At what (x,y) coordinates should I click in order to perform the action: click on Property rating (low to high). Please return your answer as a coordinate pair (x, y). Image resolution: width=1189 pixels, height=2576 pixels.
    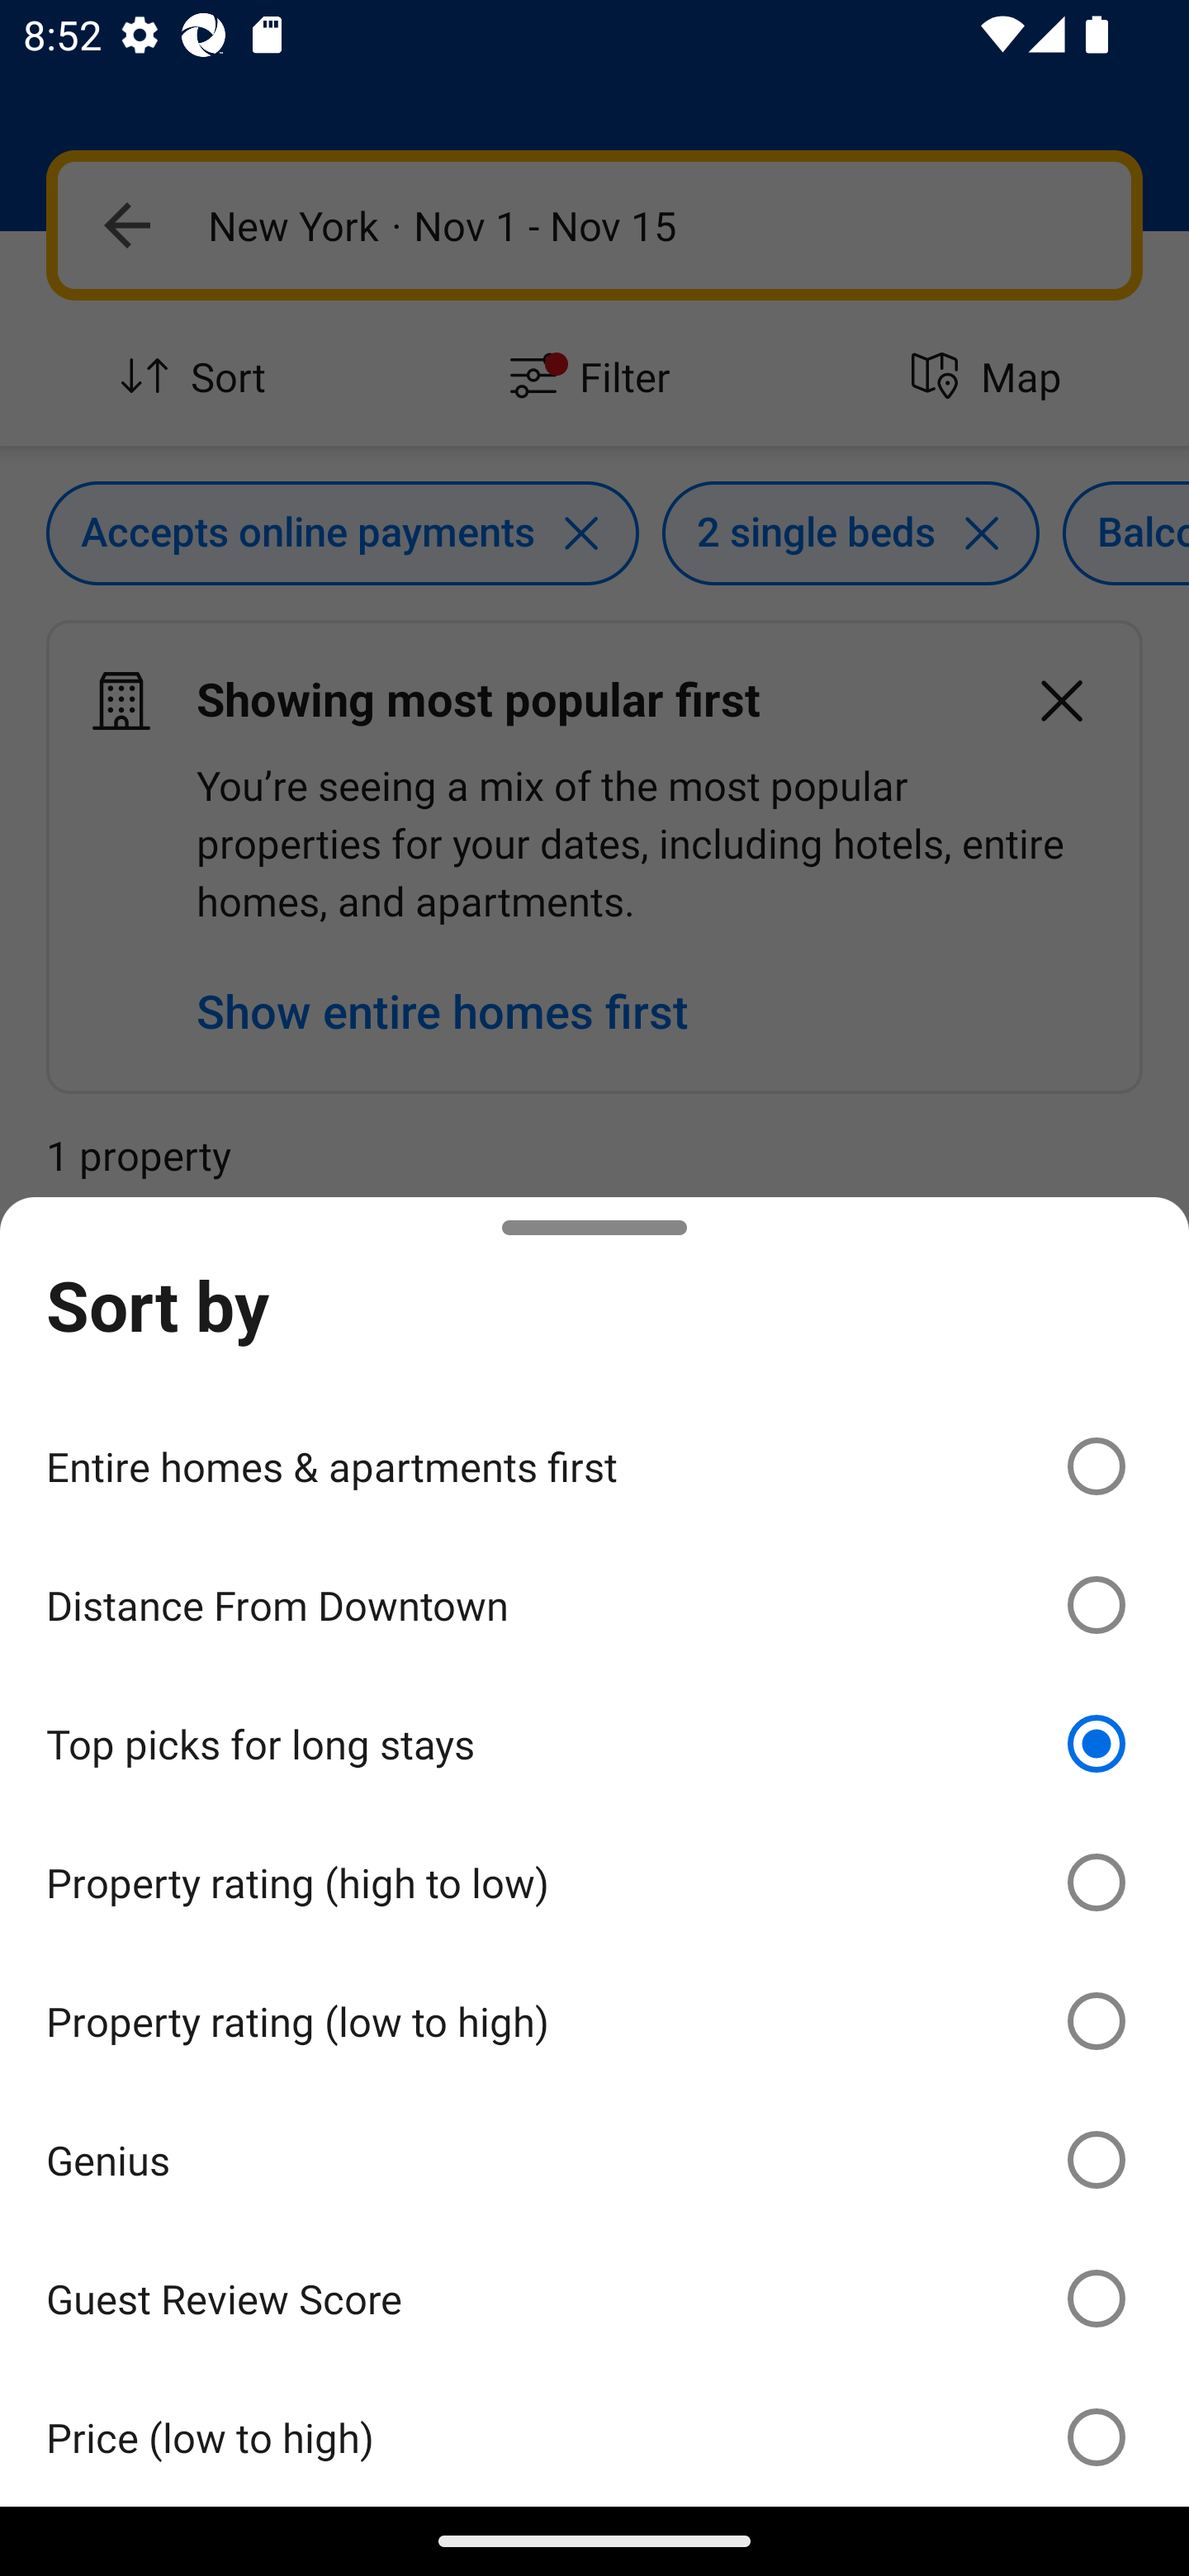
    Looking at the image, I should click on (594, 2021).